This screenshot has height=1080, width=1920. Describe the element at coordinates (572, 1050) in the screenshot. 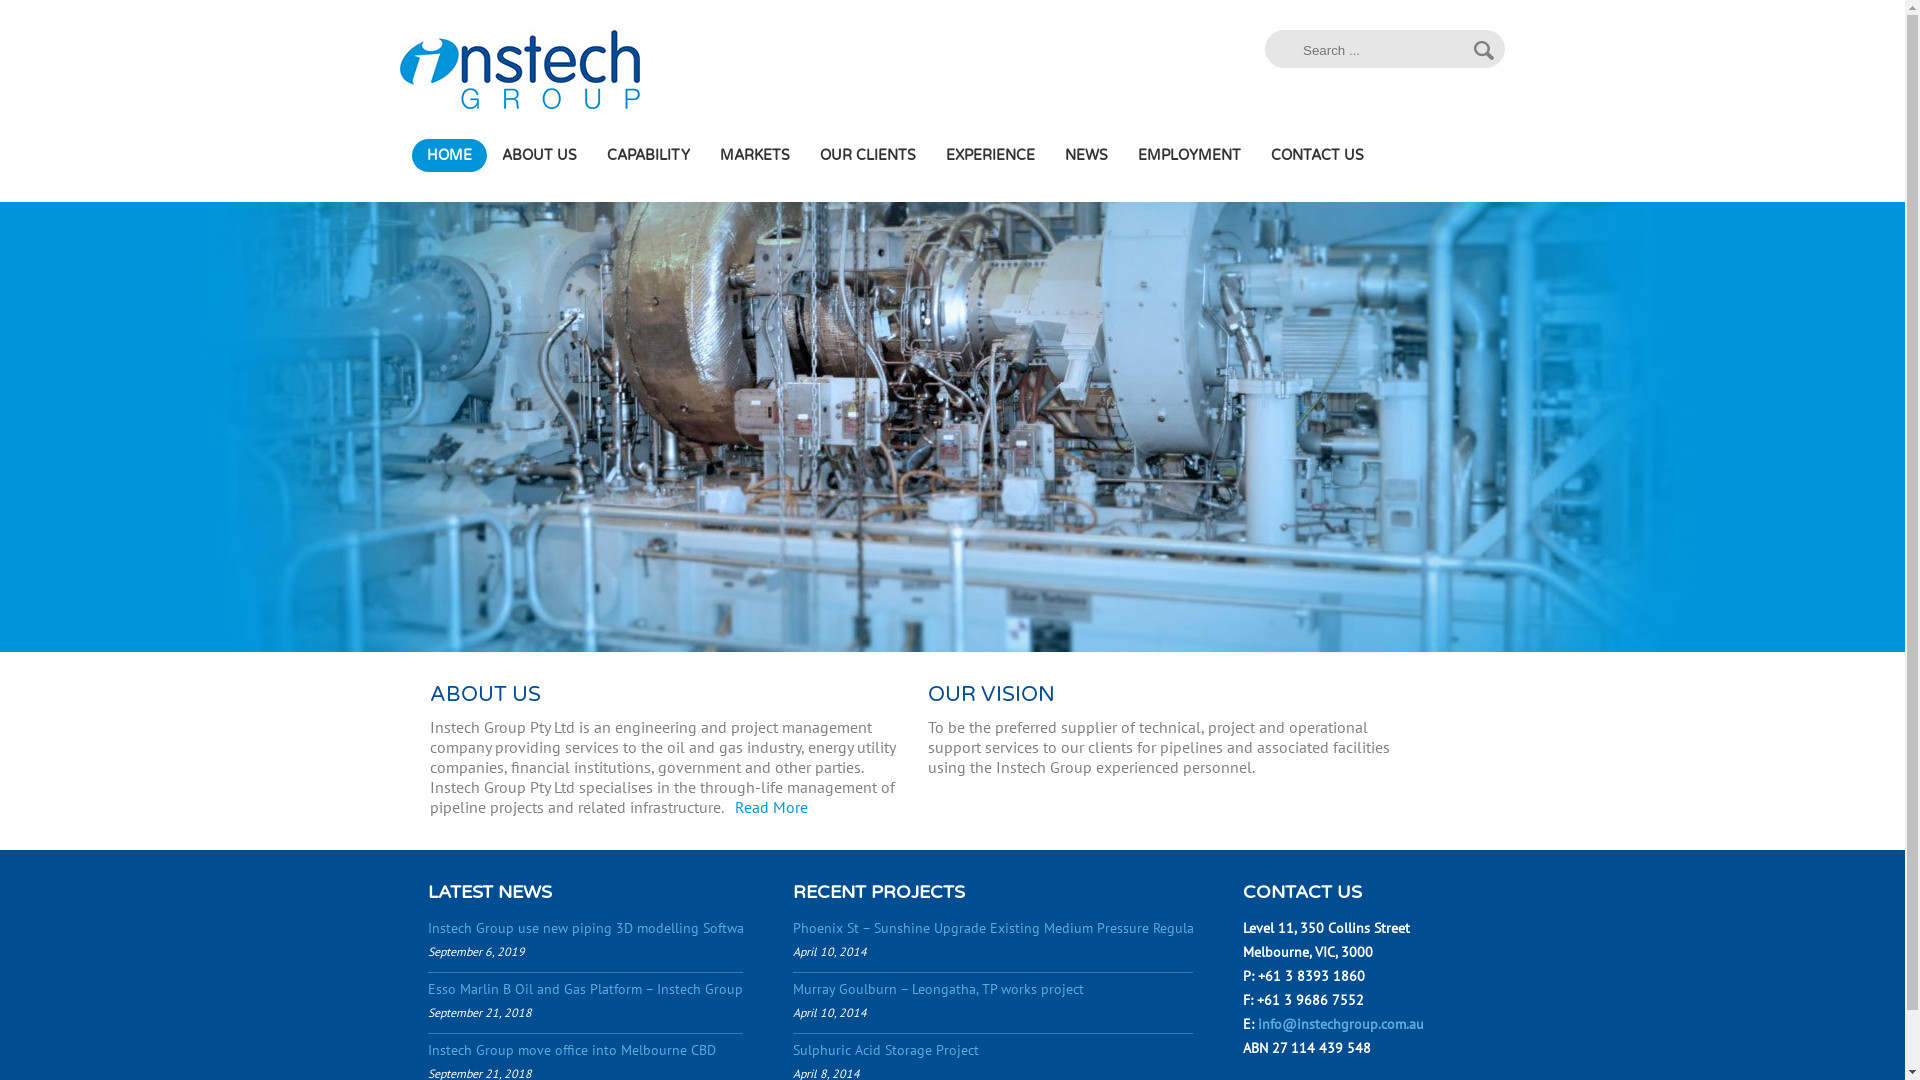

I see `Instech Group move office into Melbourne CBD` at that location.